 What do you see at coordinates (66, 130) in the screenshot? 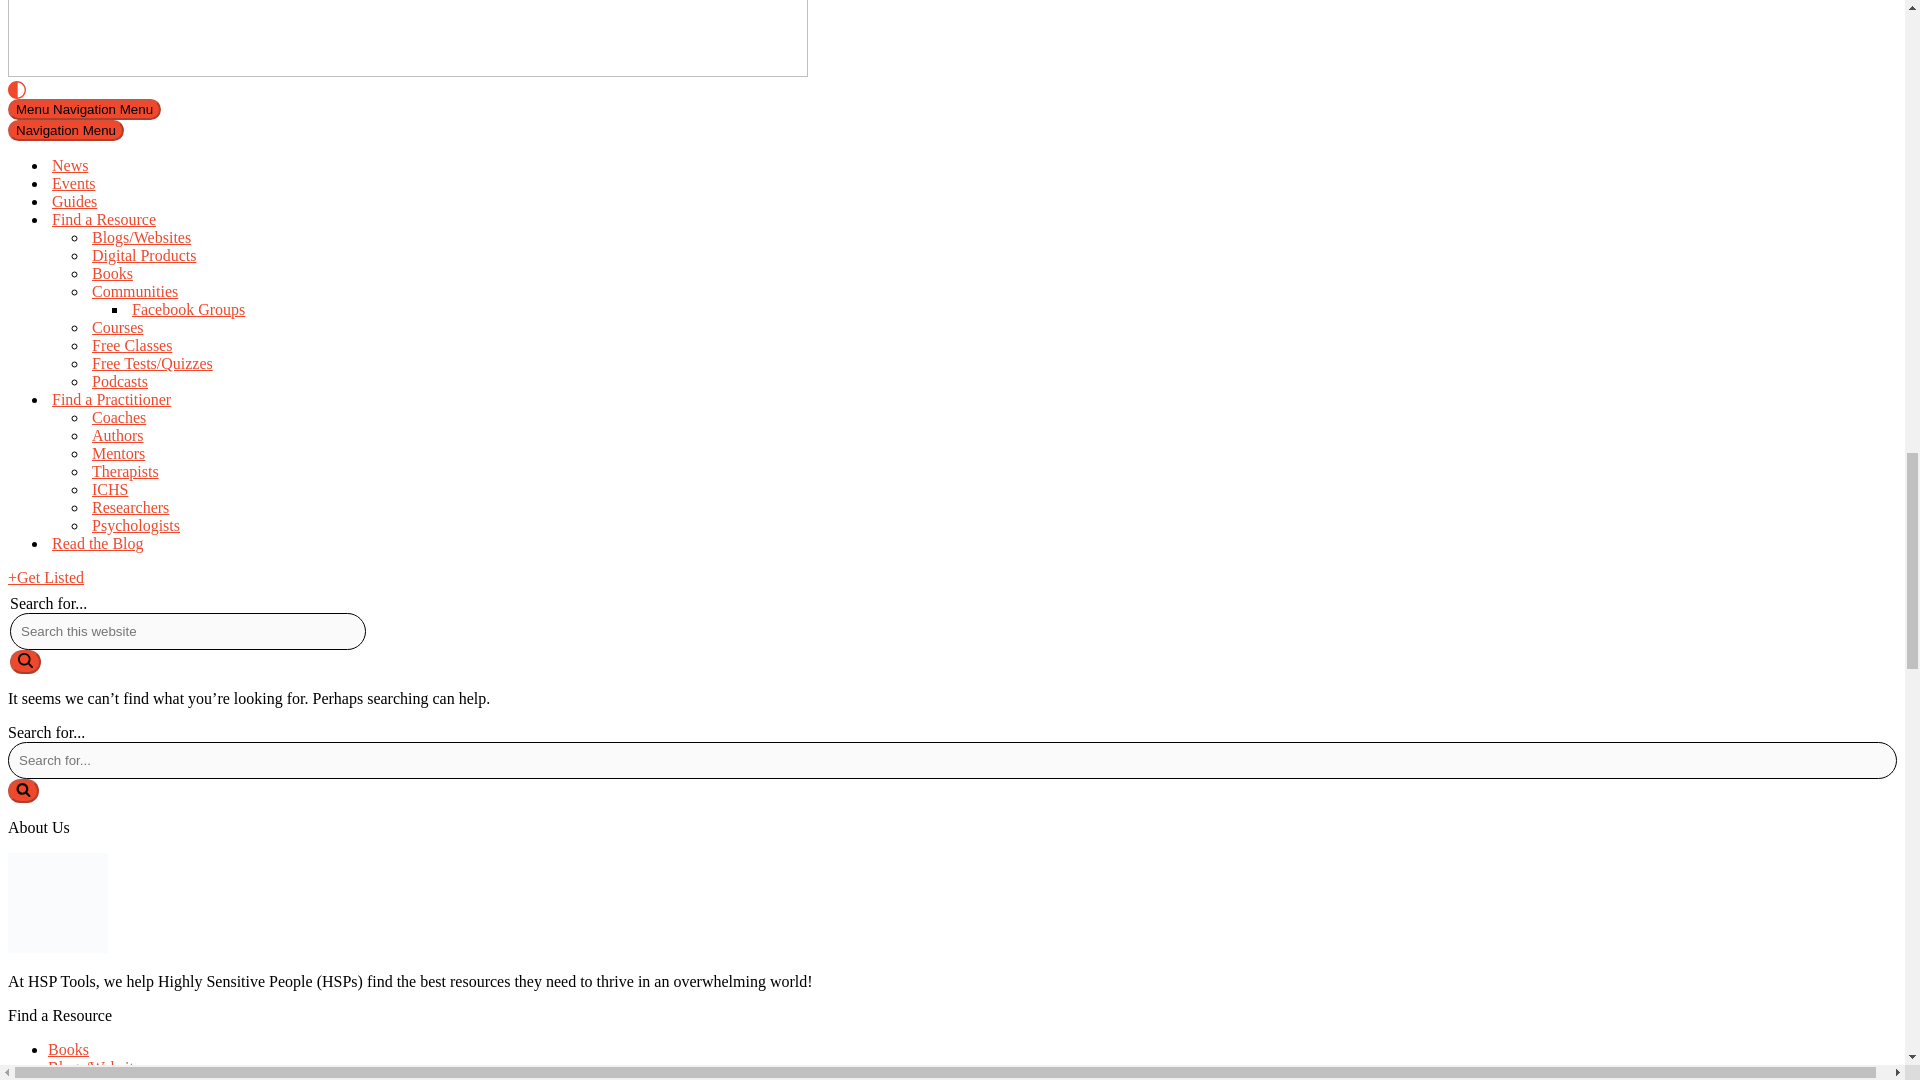
I see `Navigation Menu` at bounding box center [66, 130].